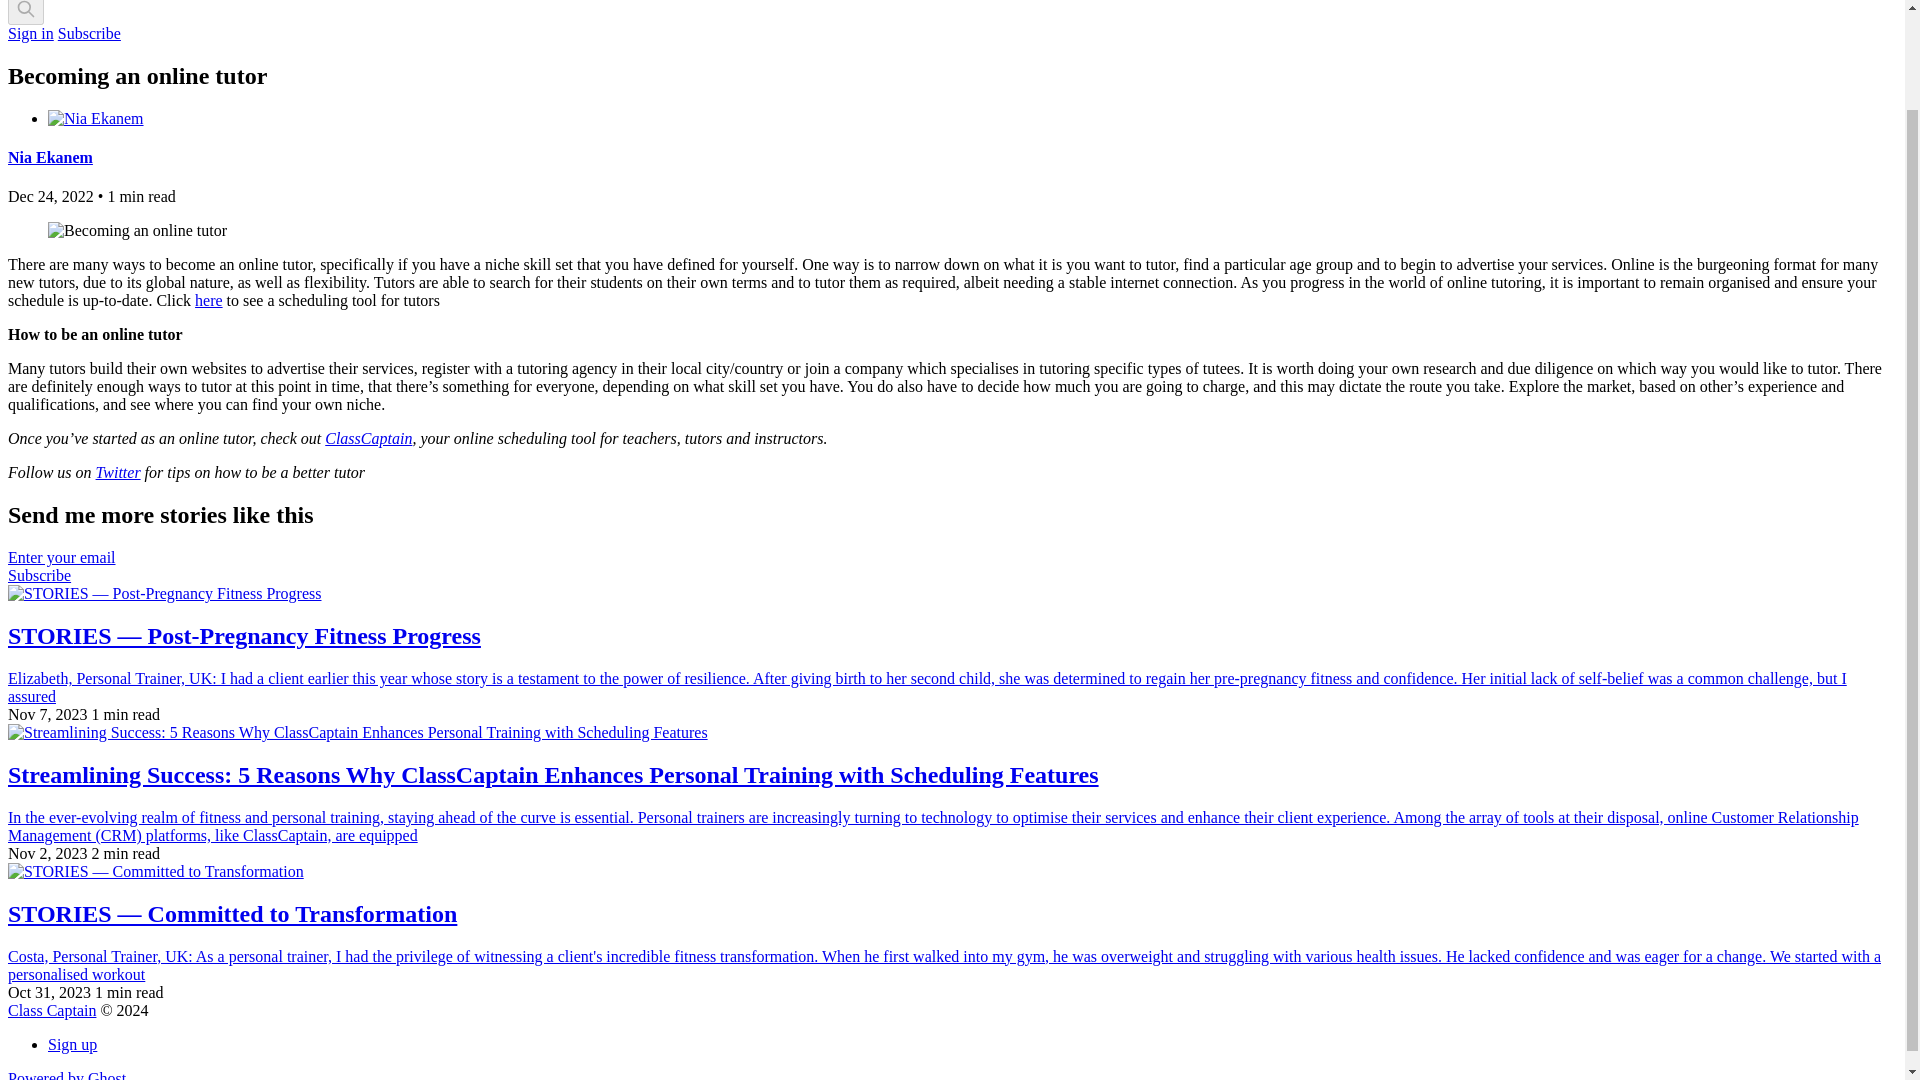 The height and width of the screenshot is (1080, 1920). What do you see at coordinates (368, 438) in the screenshot?
I see `ClassCaptain` at bounding box center [368, 438].